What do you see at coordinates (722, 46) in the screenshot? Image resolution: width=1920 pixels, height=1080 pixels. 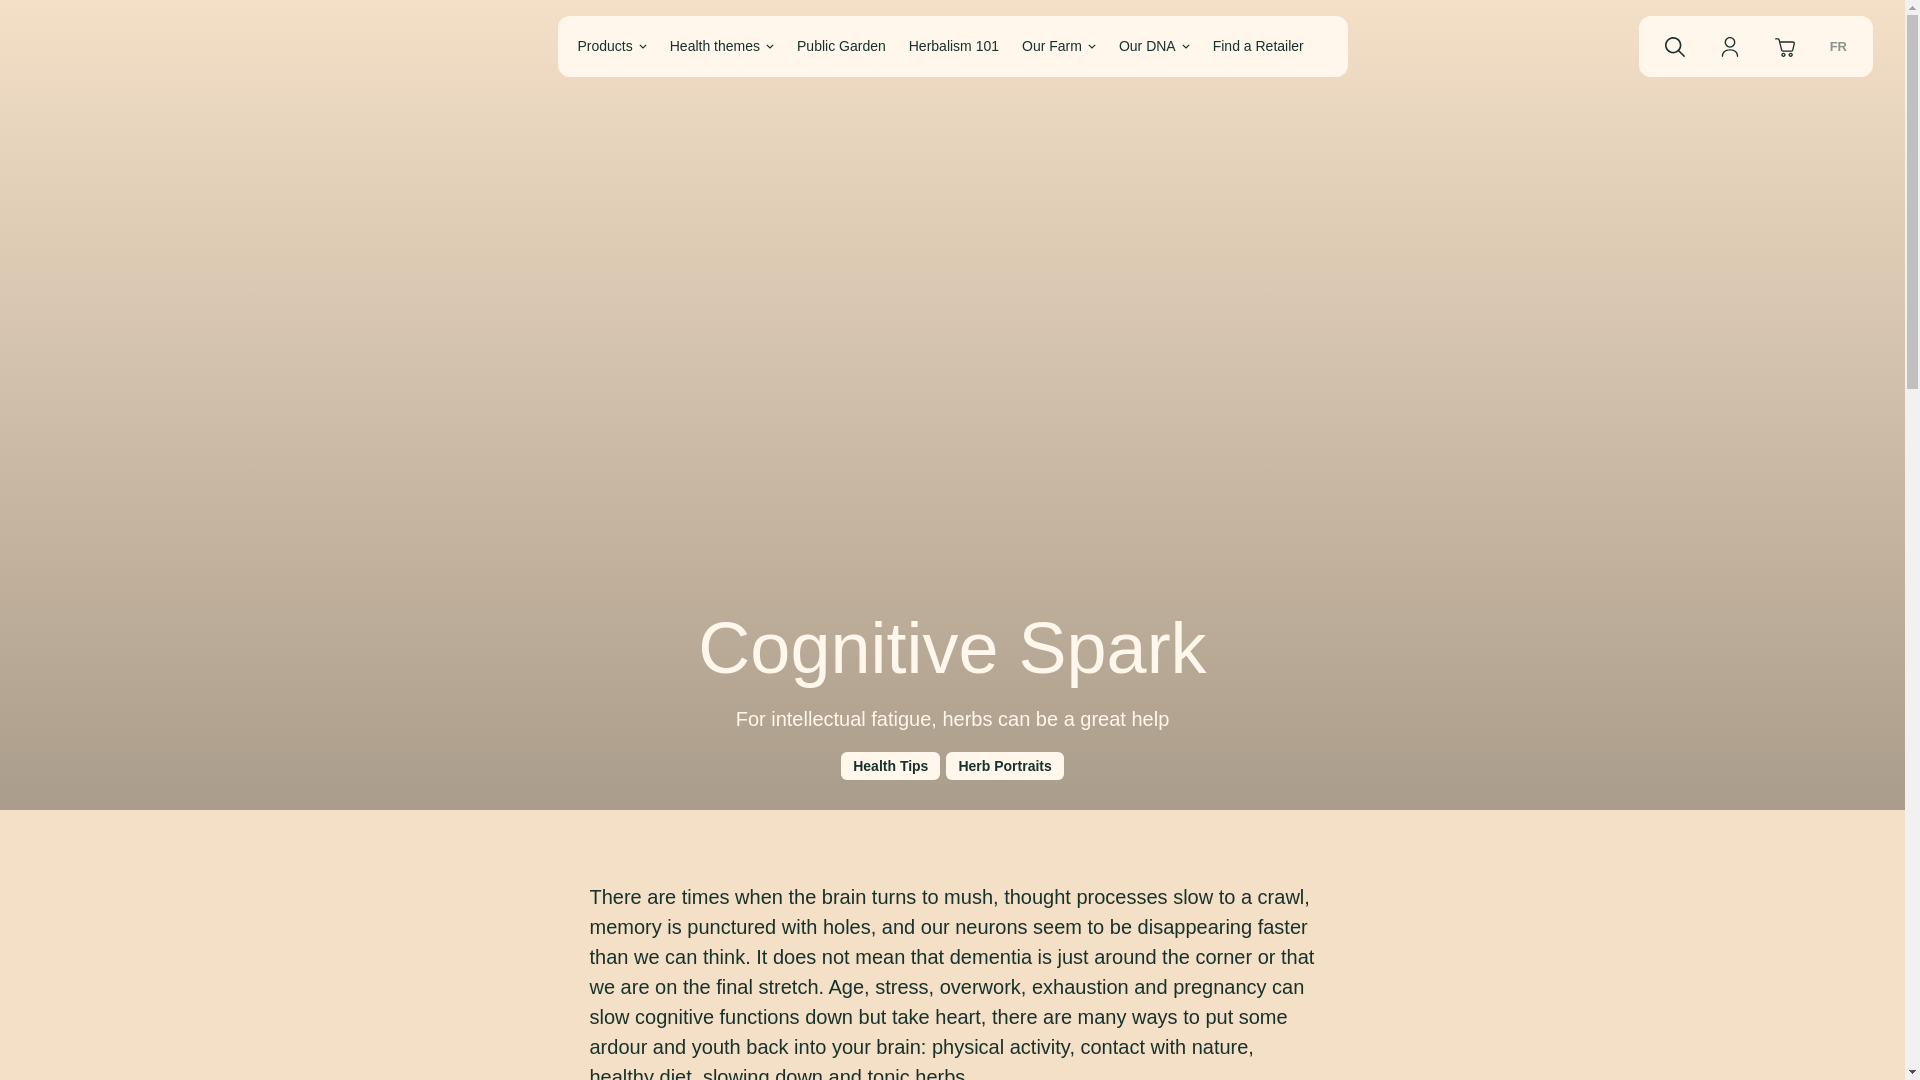 I see `Health themes` at bounding box center [722, 46].